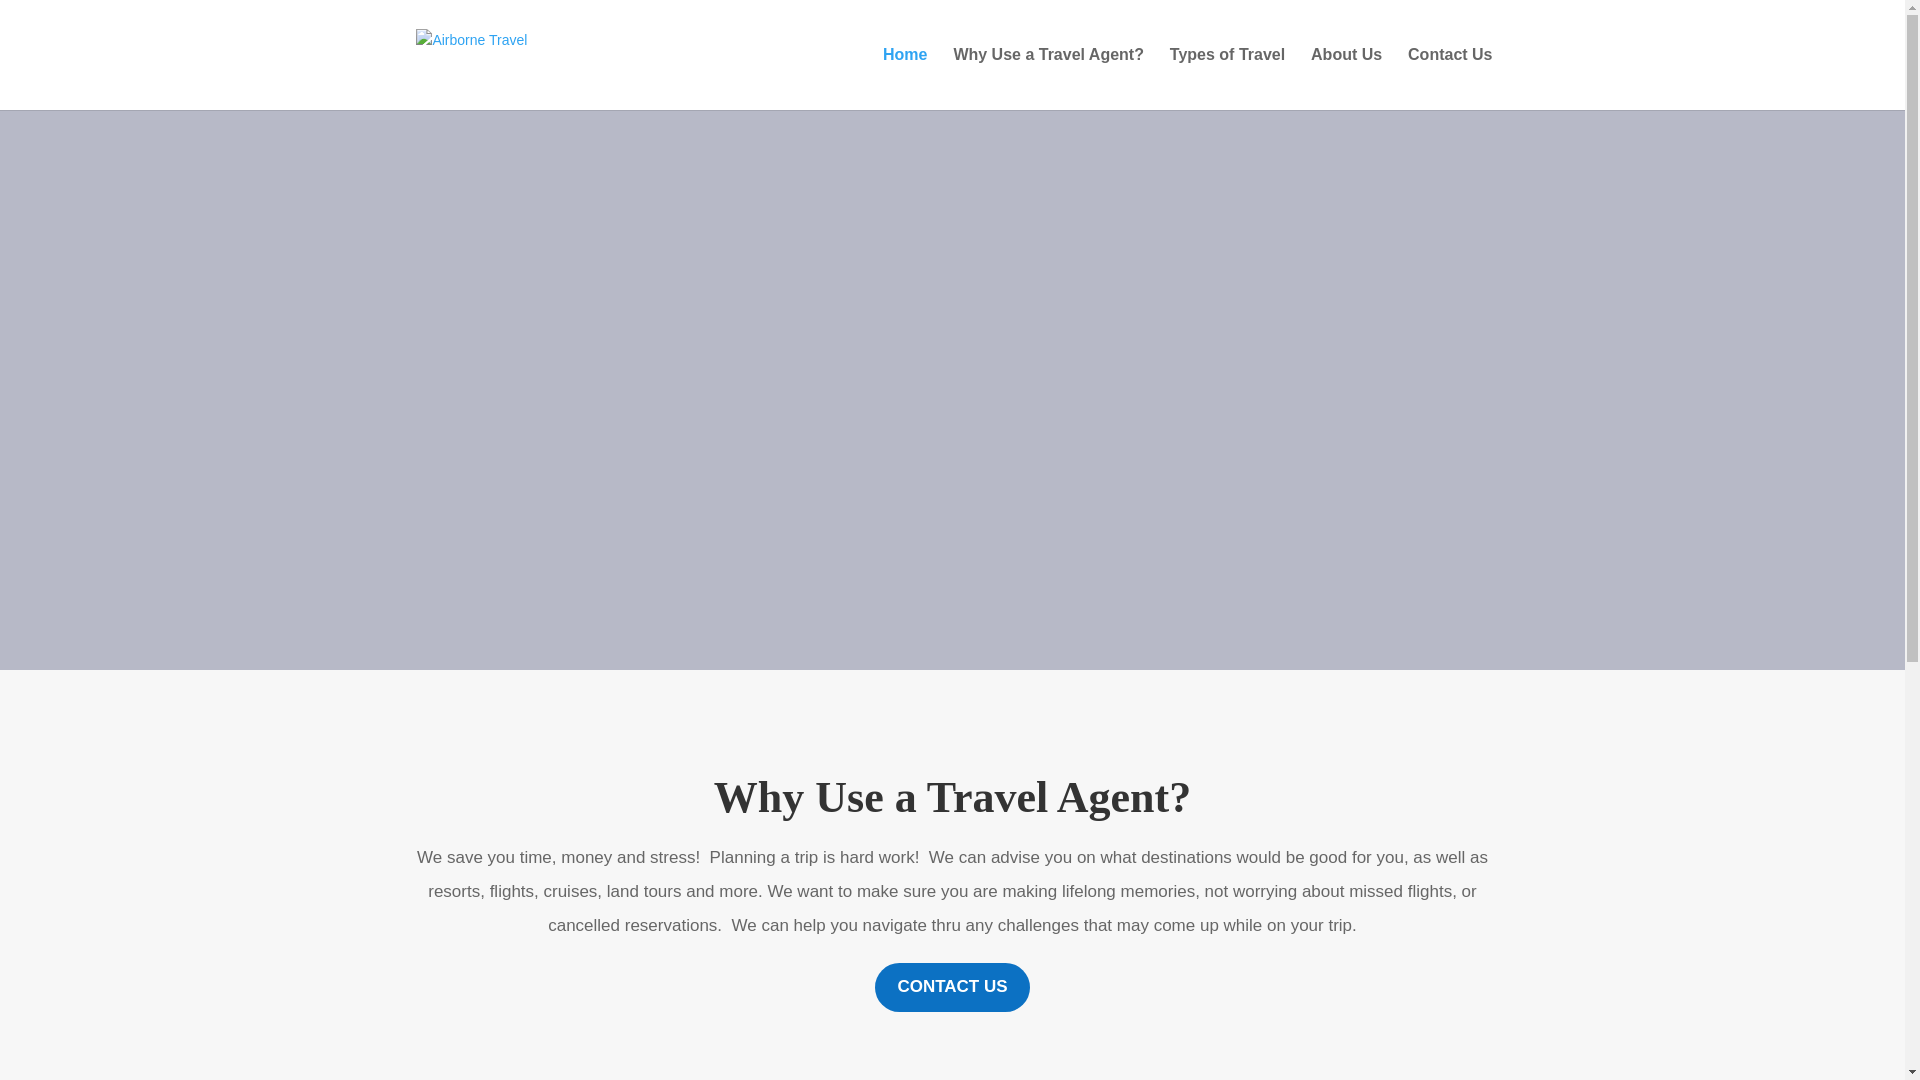 The image size is (1920, 1080). Describe the element at coordinates (1449, 78) in the screenshot. I see `Contact Us` at that location.